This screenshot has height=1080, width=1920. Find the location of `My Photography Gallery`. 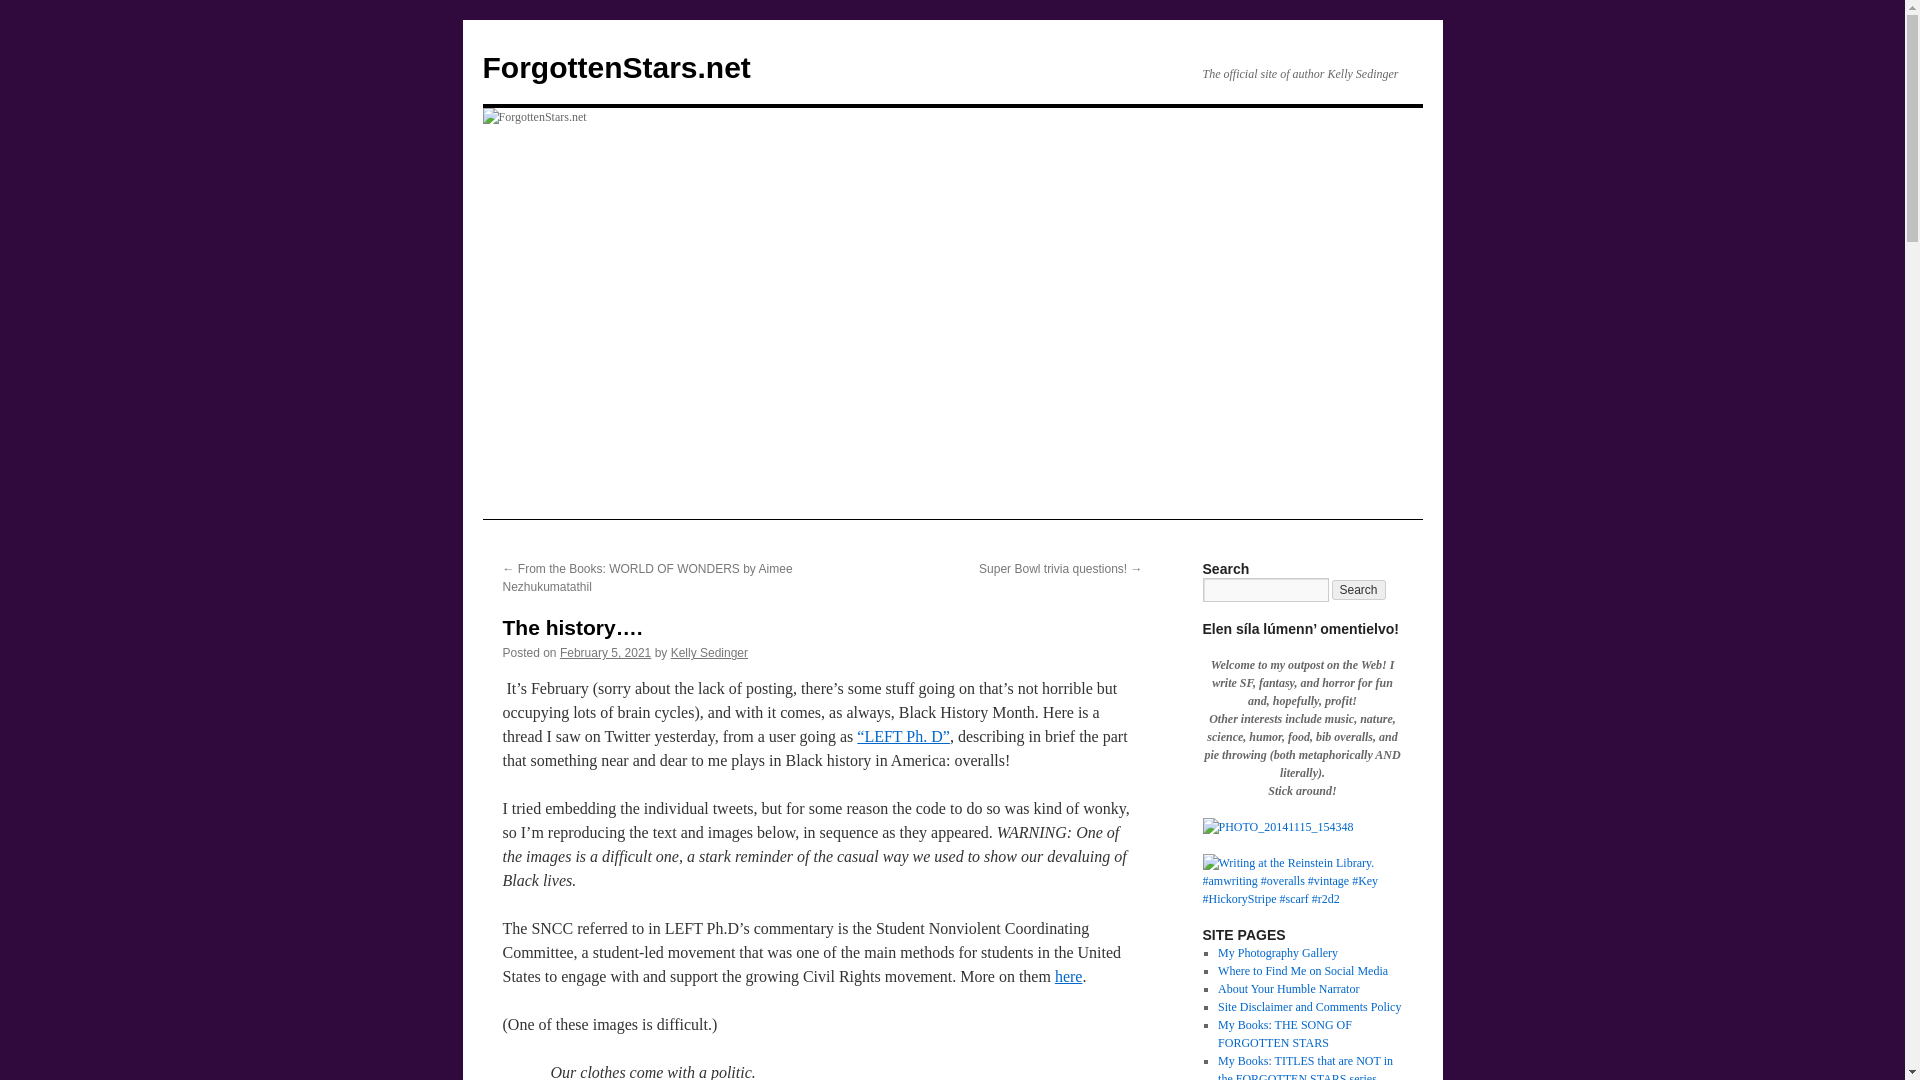

My Photography Gallery is located at coordinates (1278, 953).